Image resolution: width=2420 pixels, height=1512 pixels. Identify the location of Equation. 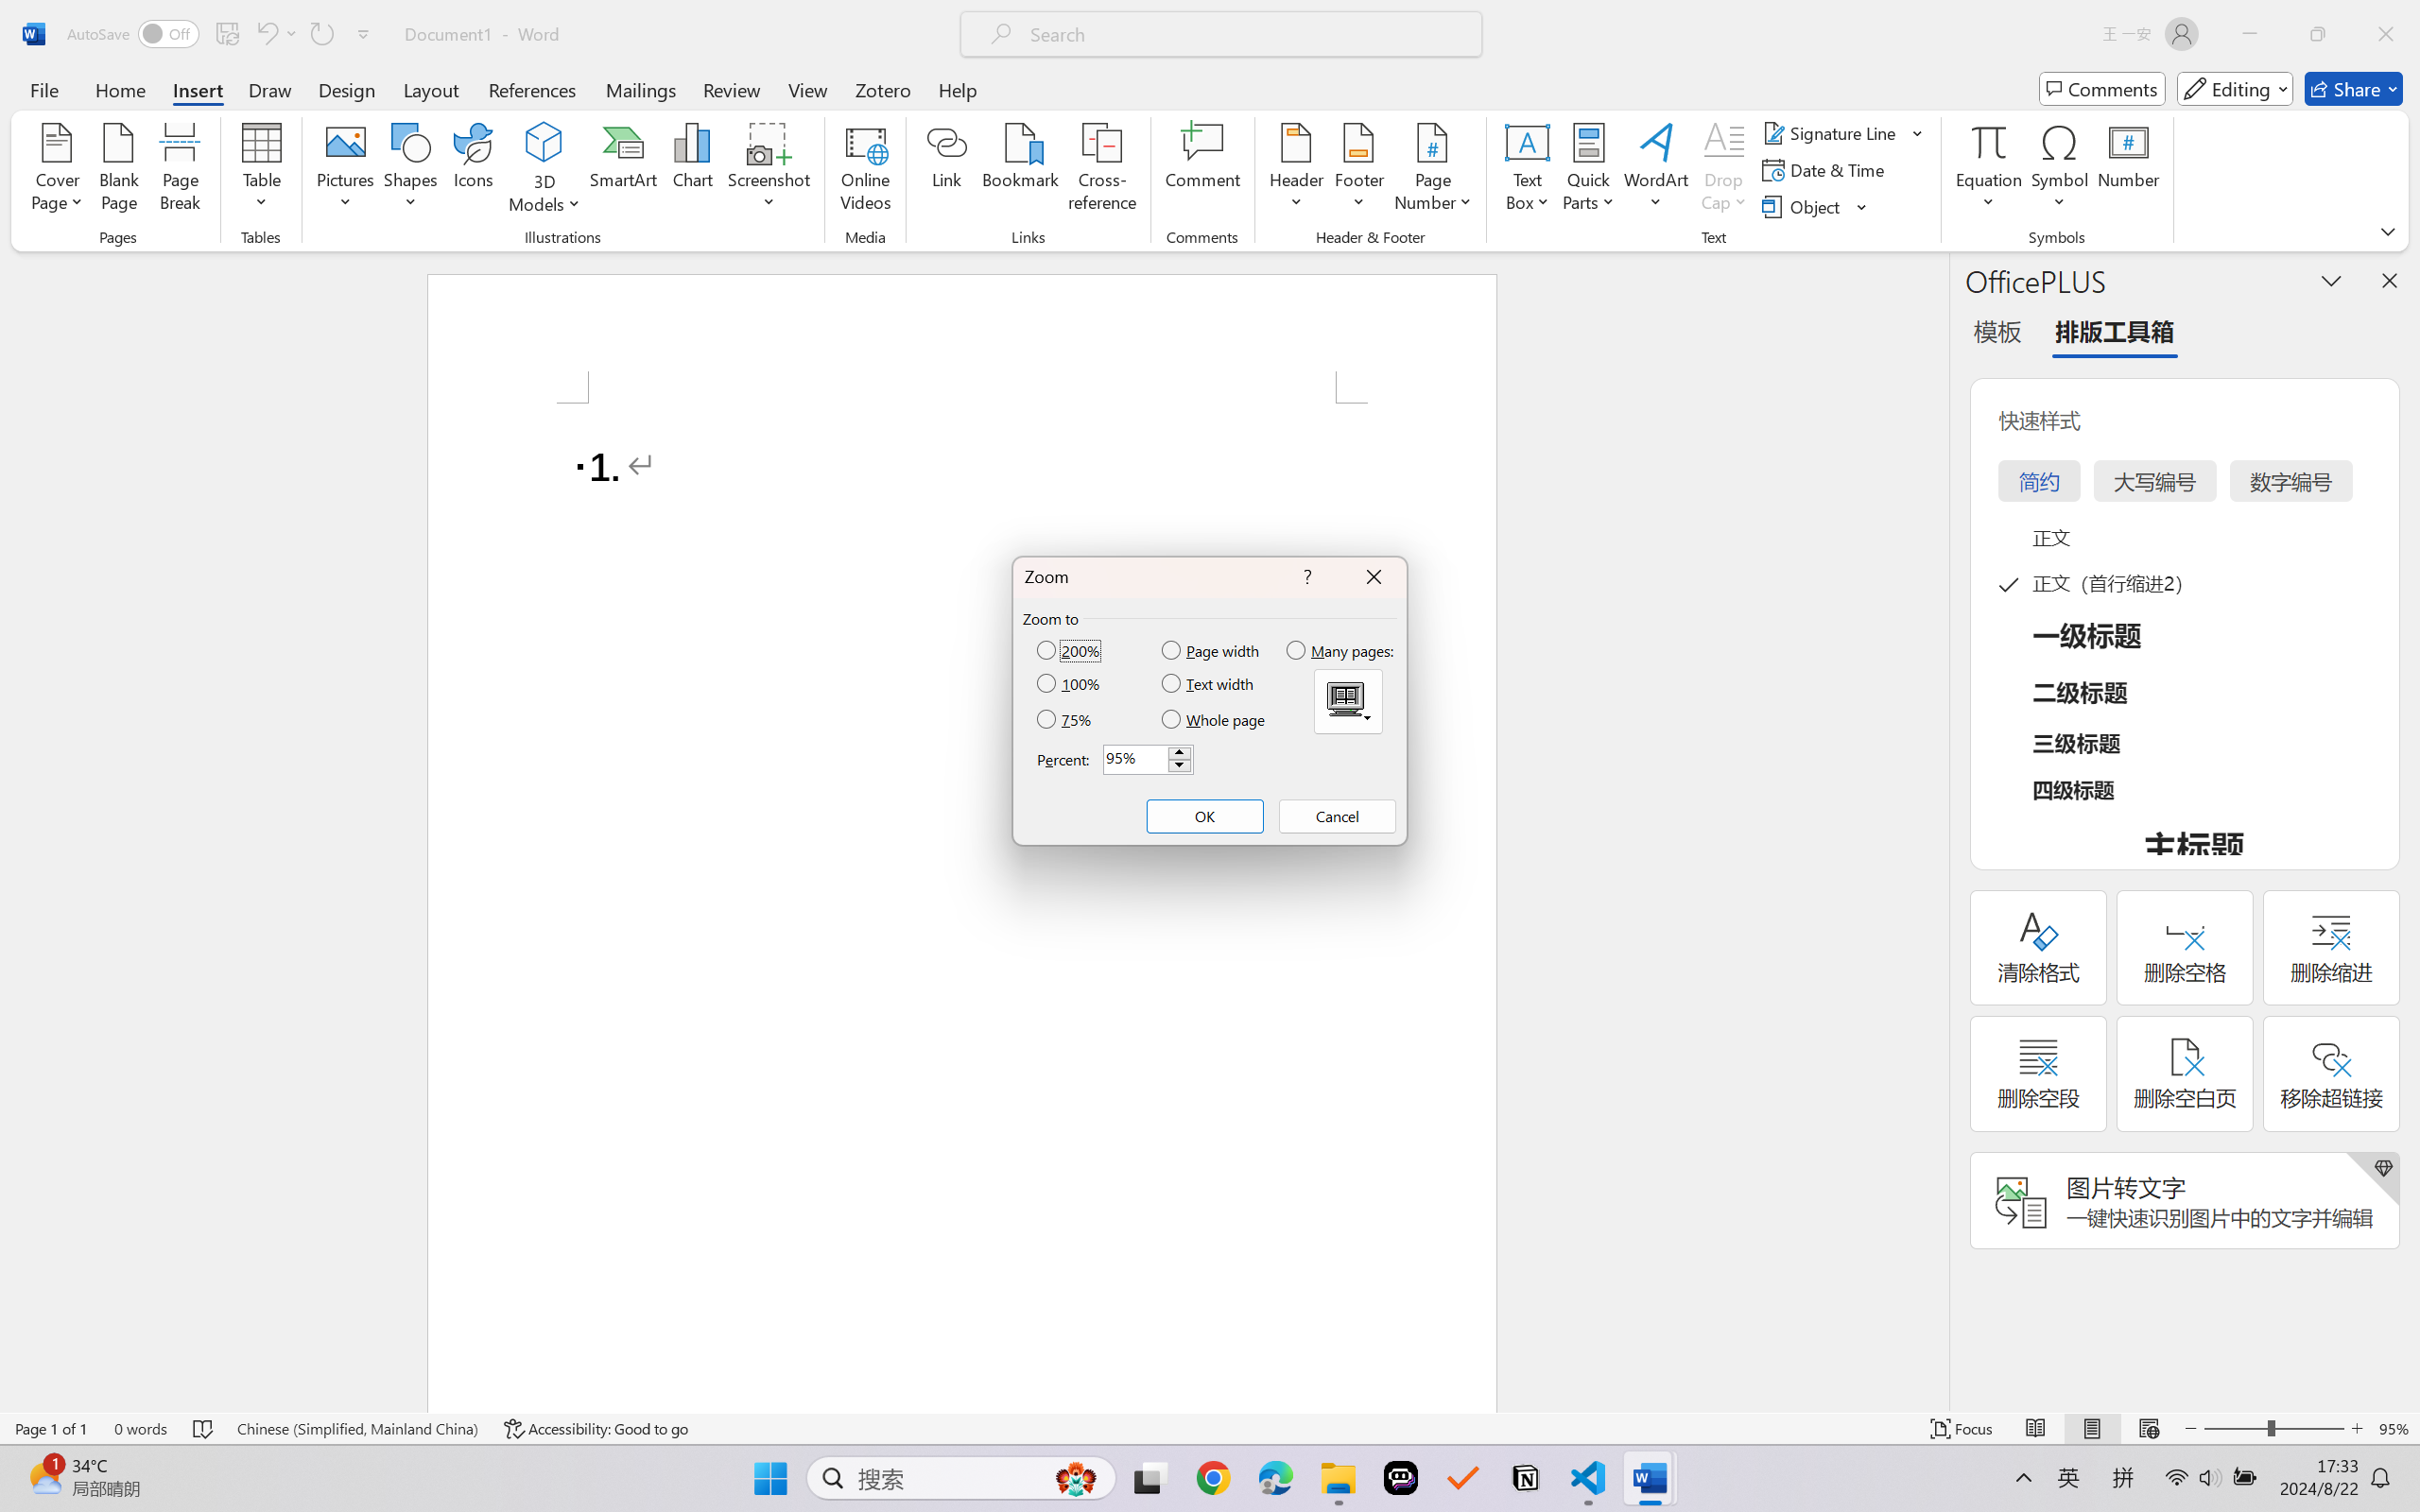
(1989, 170).